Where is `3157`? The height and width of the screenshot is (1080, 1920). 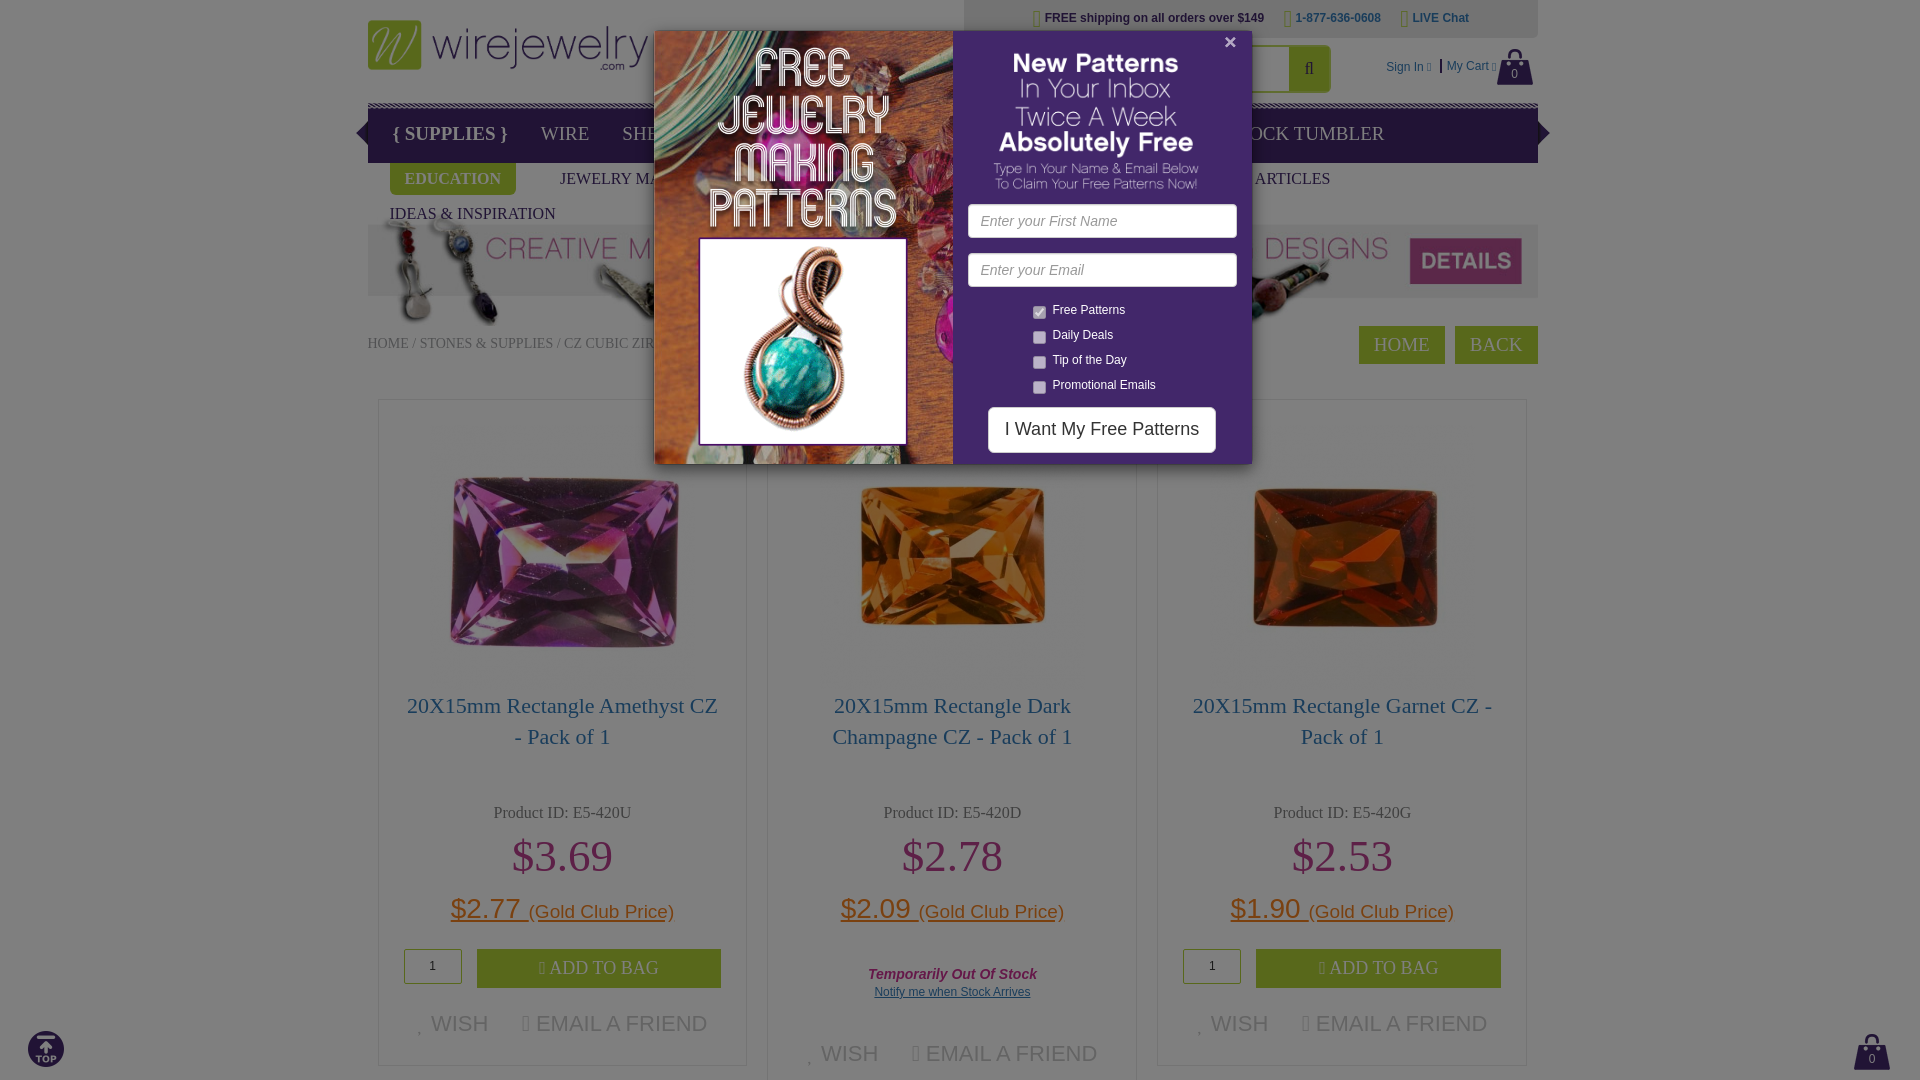
3157 is located at coordinates (1038, 388).